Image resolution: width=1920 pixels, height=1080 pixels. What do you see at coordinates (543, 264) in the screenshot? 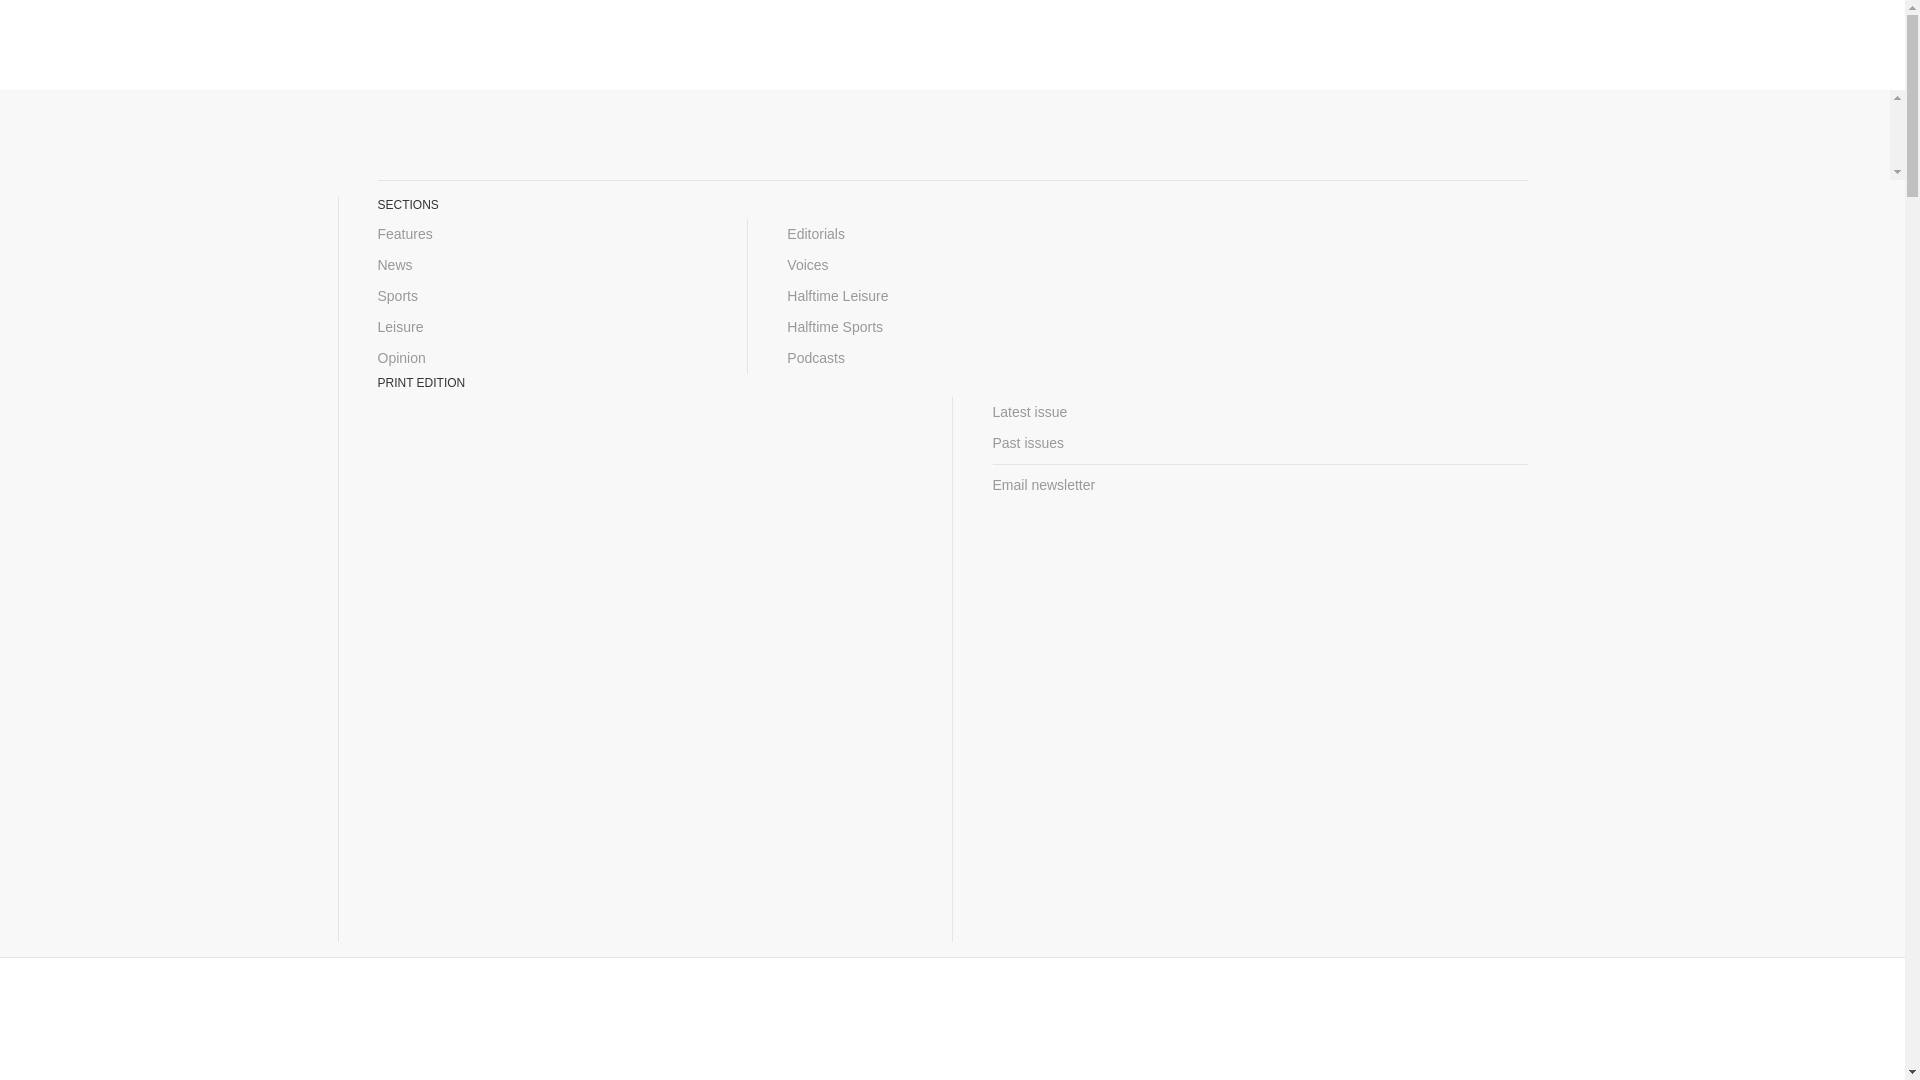
I see `News` at bounding box center [543, 264].